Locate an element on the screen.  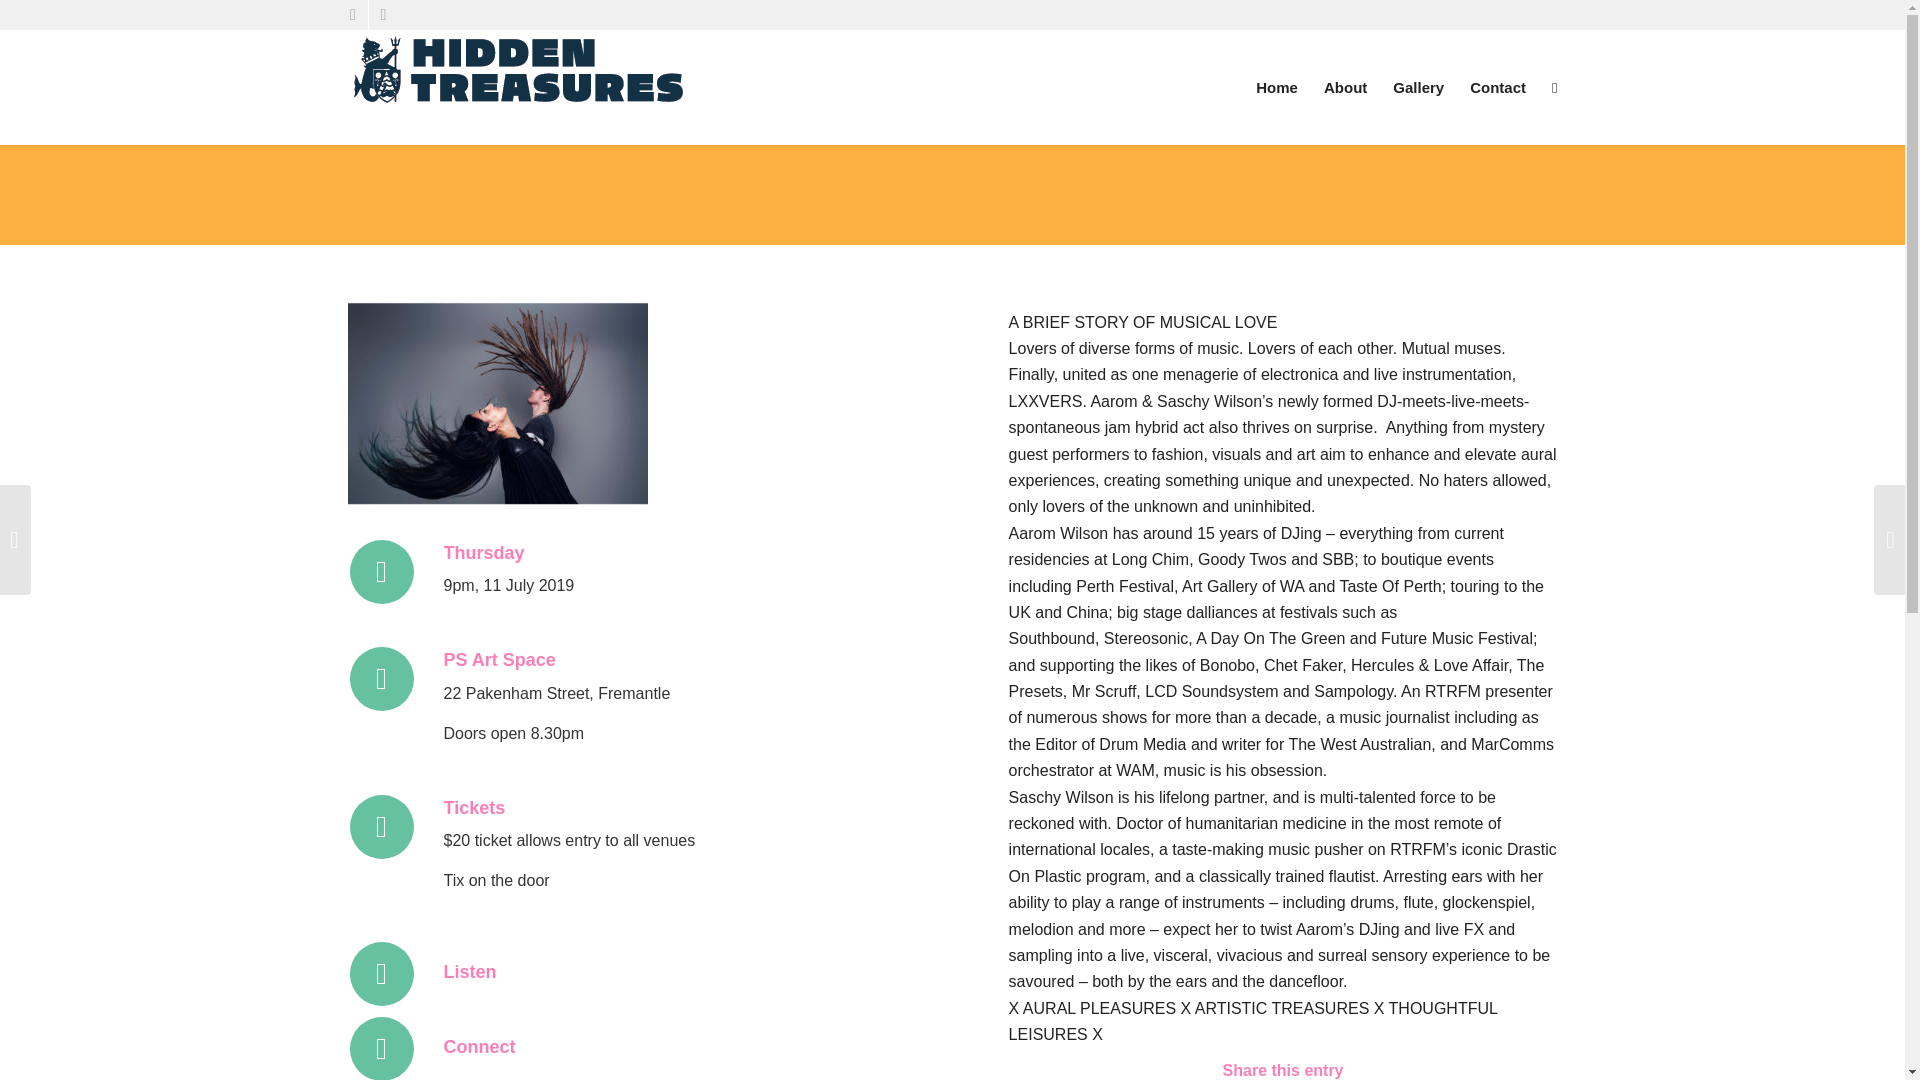
Instagram is located at coordinates (382, 15).